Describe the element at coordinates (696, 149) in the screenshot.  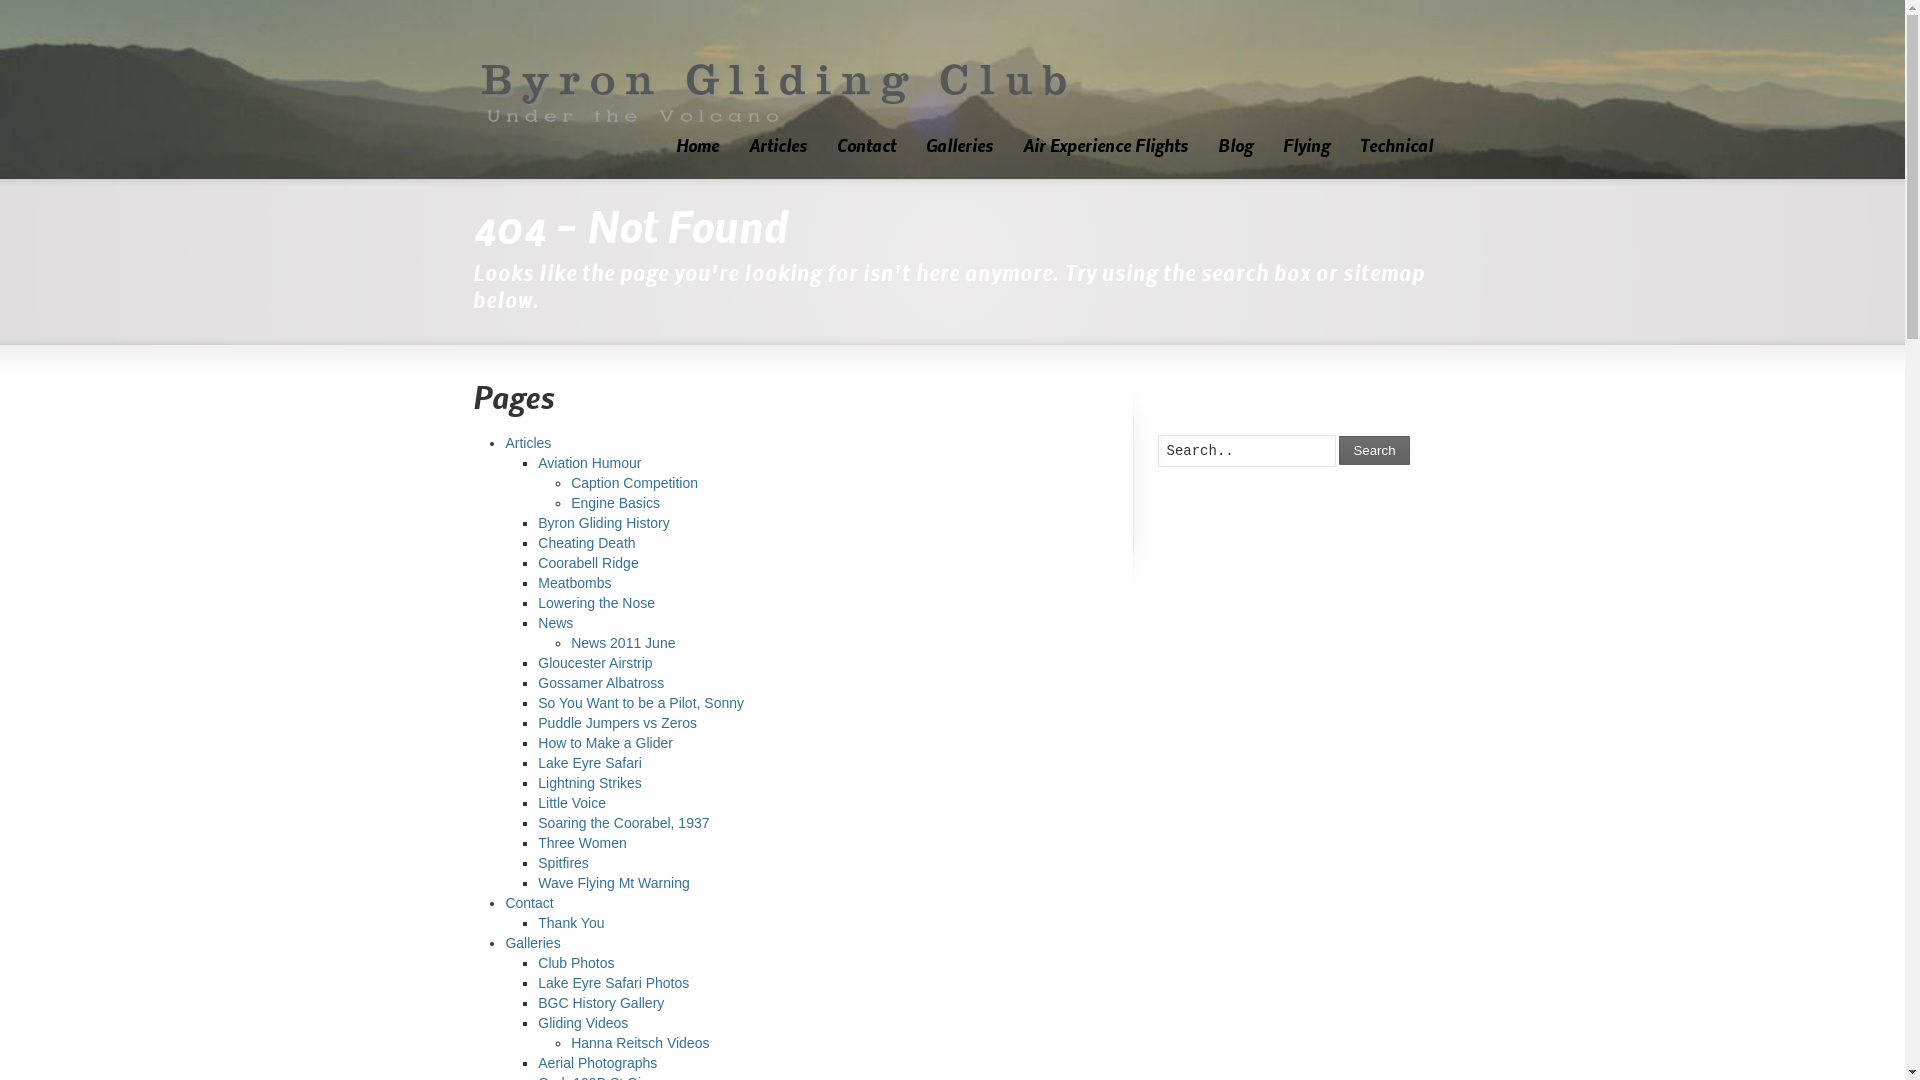
I see `Home` at that location.